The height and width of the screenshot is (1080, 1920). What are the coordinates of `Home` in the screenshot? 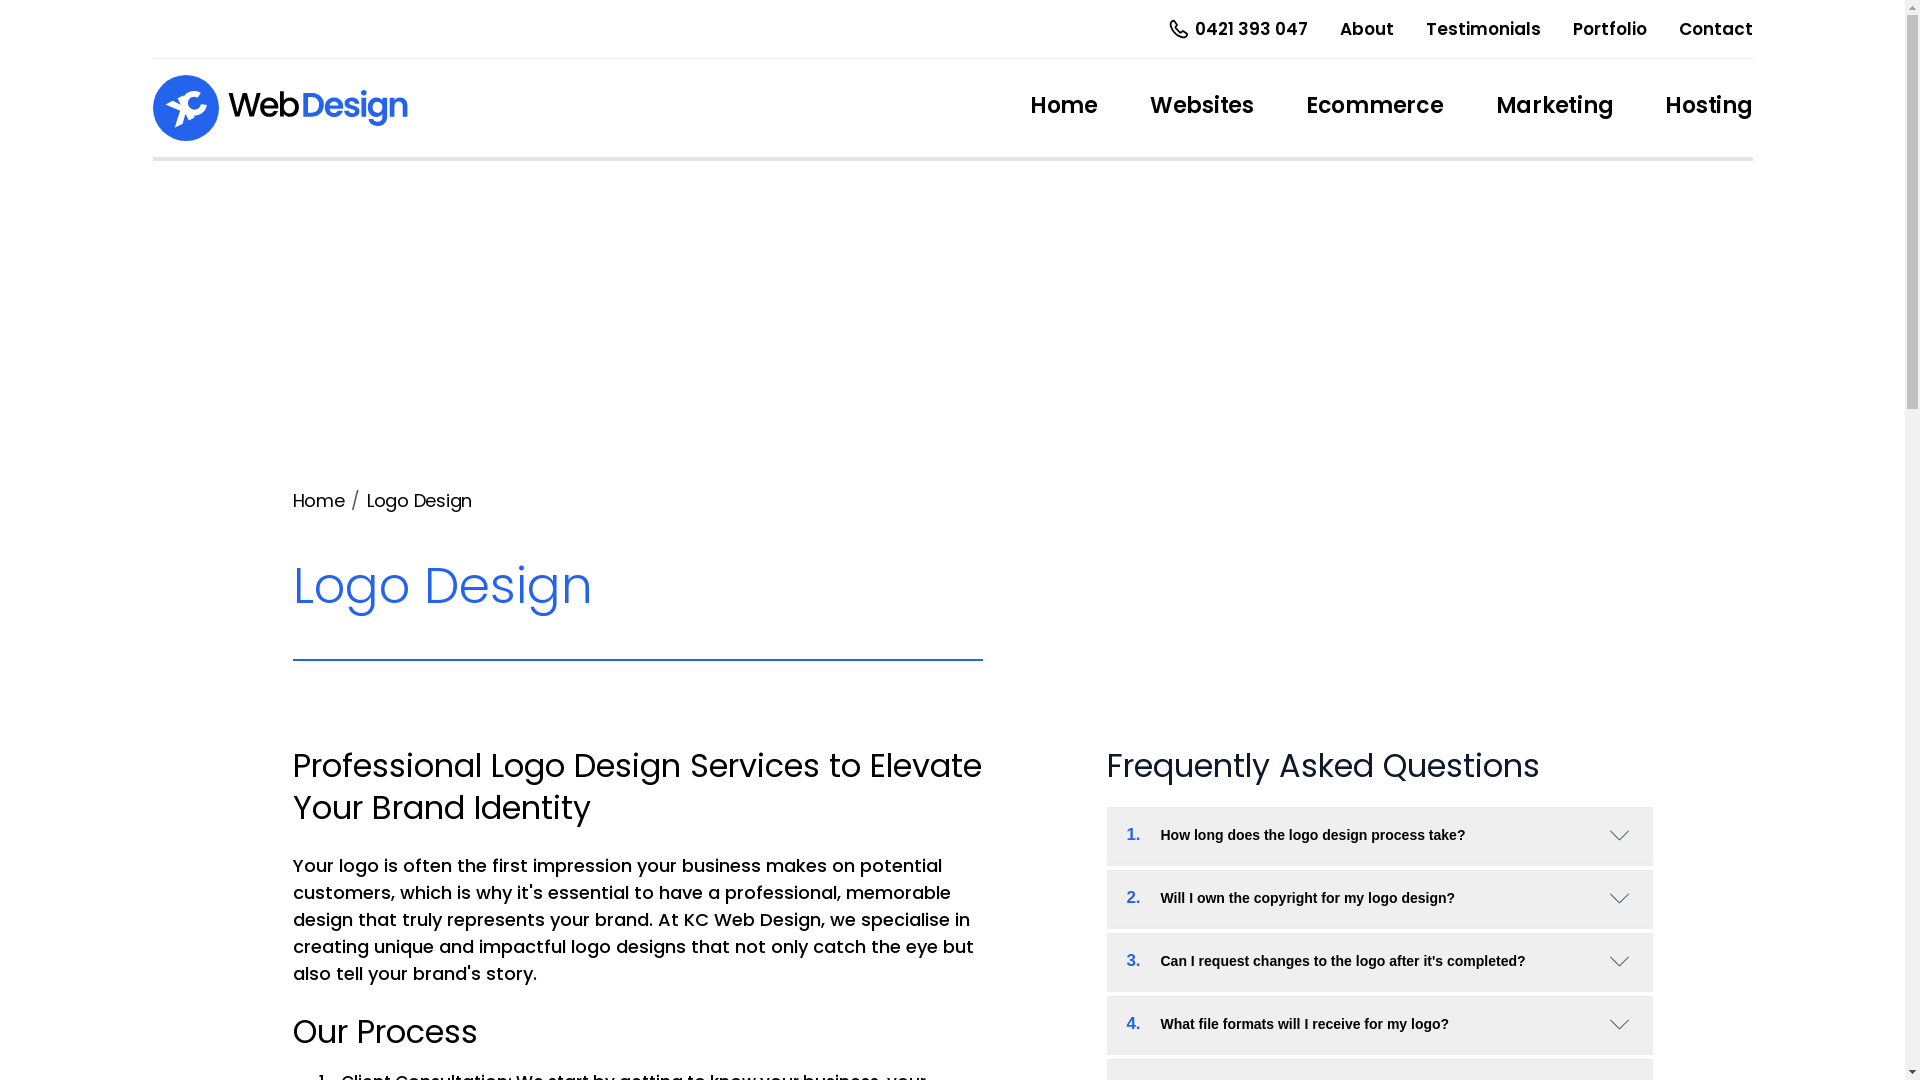 It's located at (318, 500).